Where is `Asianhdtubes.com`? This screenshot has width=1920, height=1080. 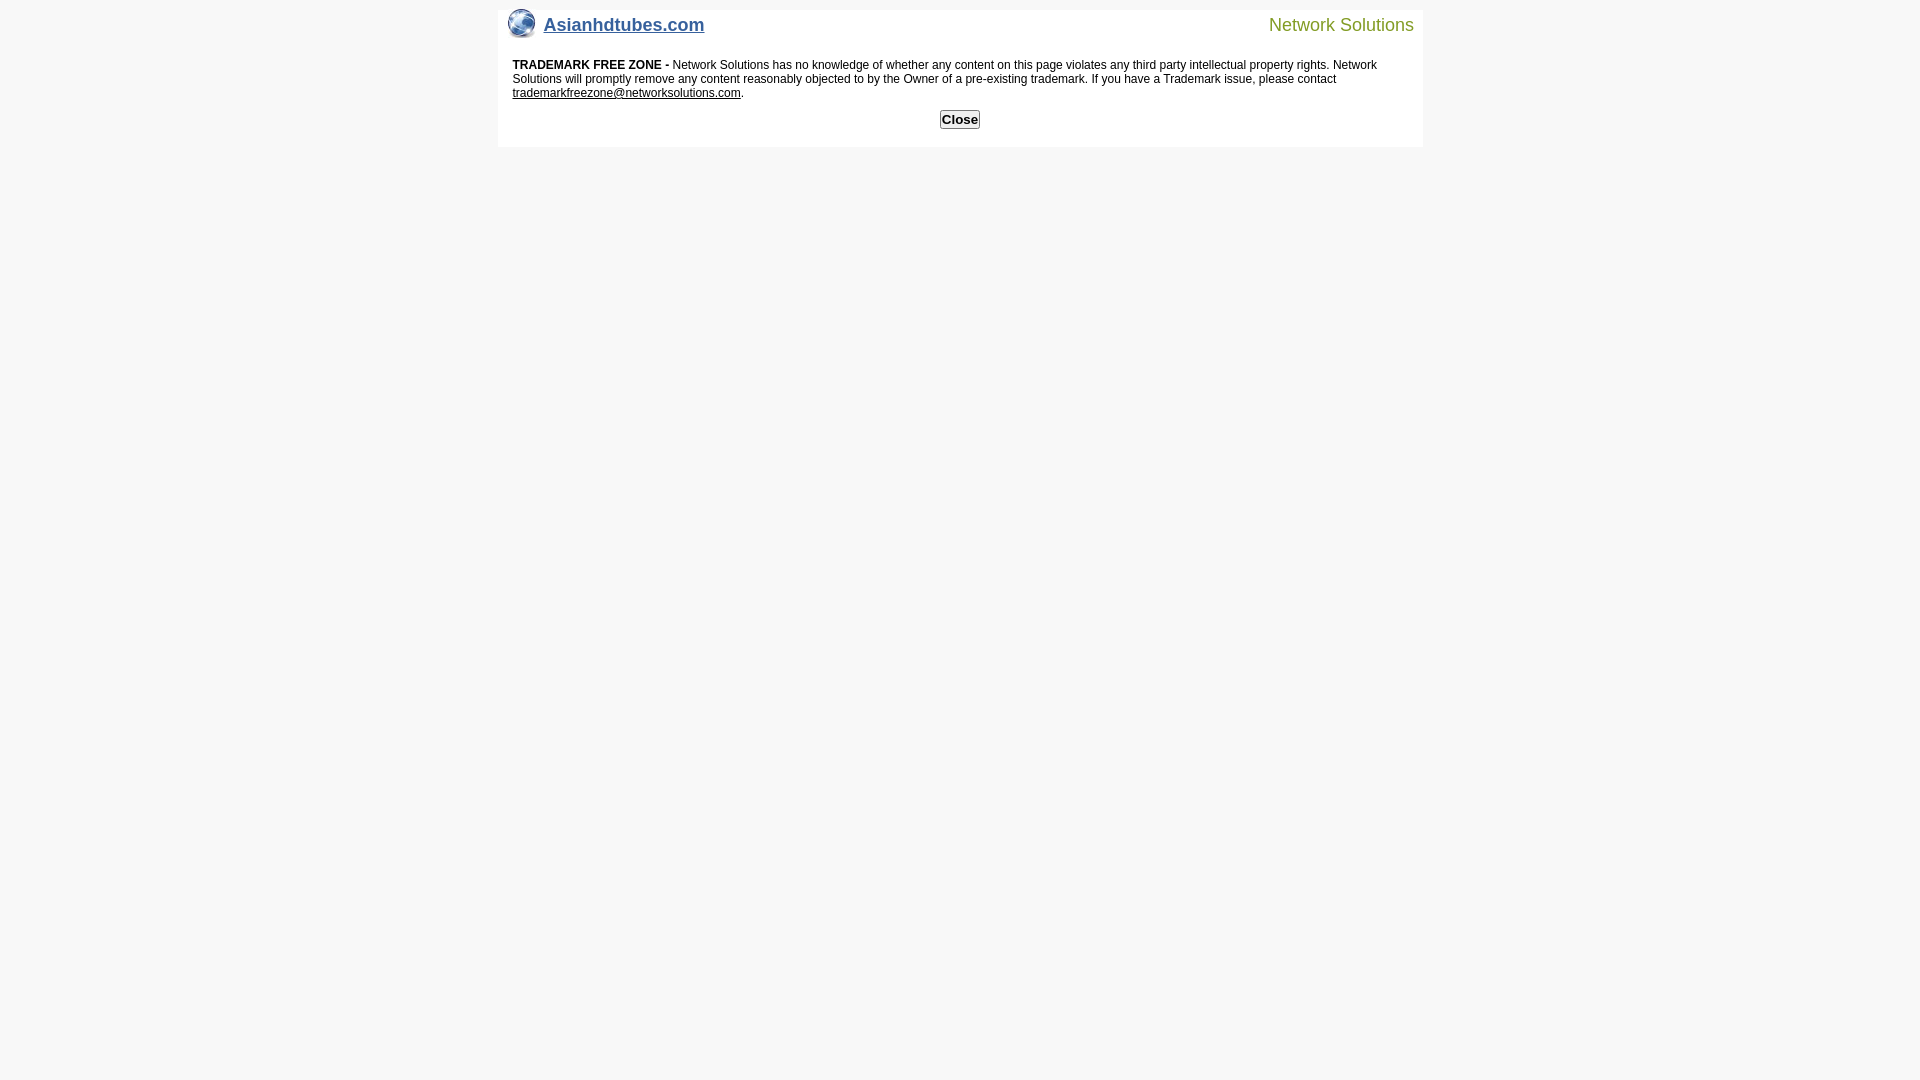 Asianhdtubes.com is located at coordinates (606, 30).